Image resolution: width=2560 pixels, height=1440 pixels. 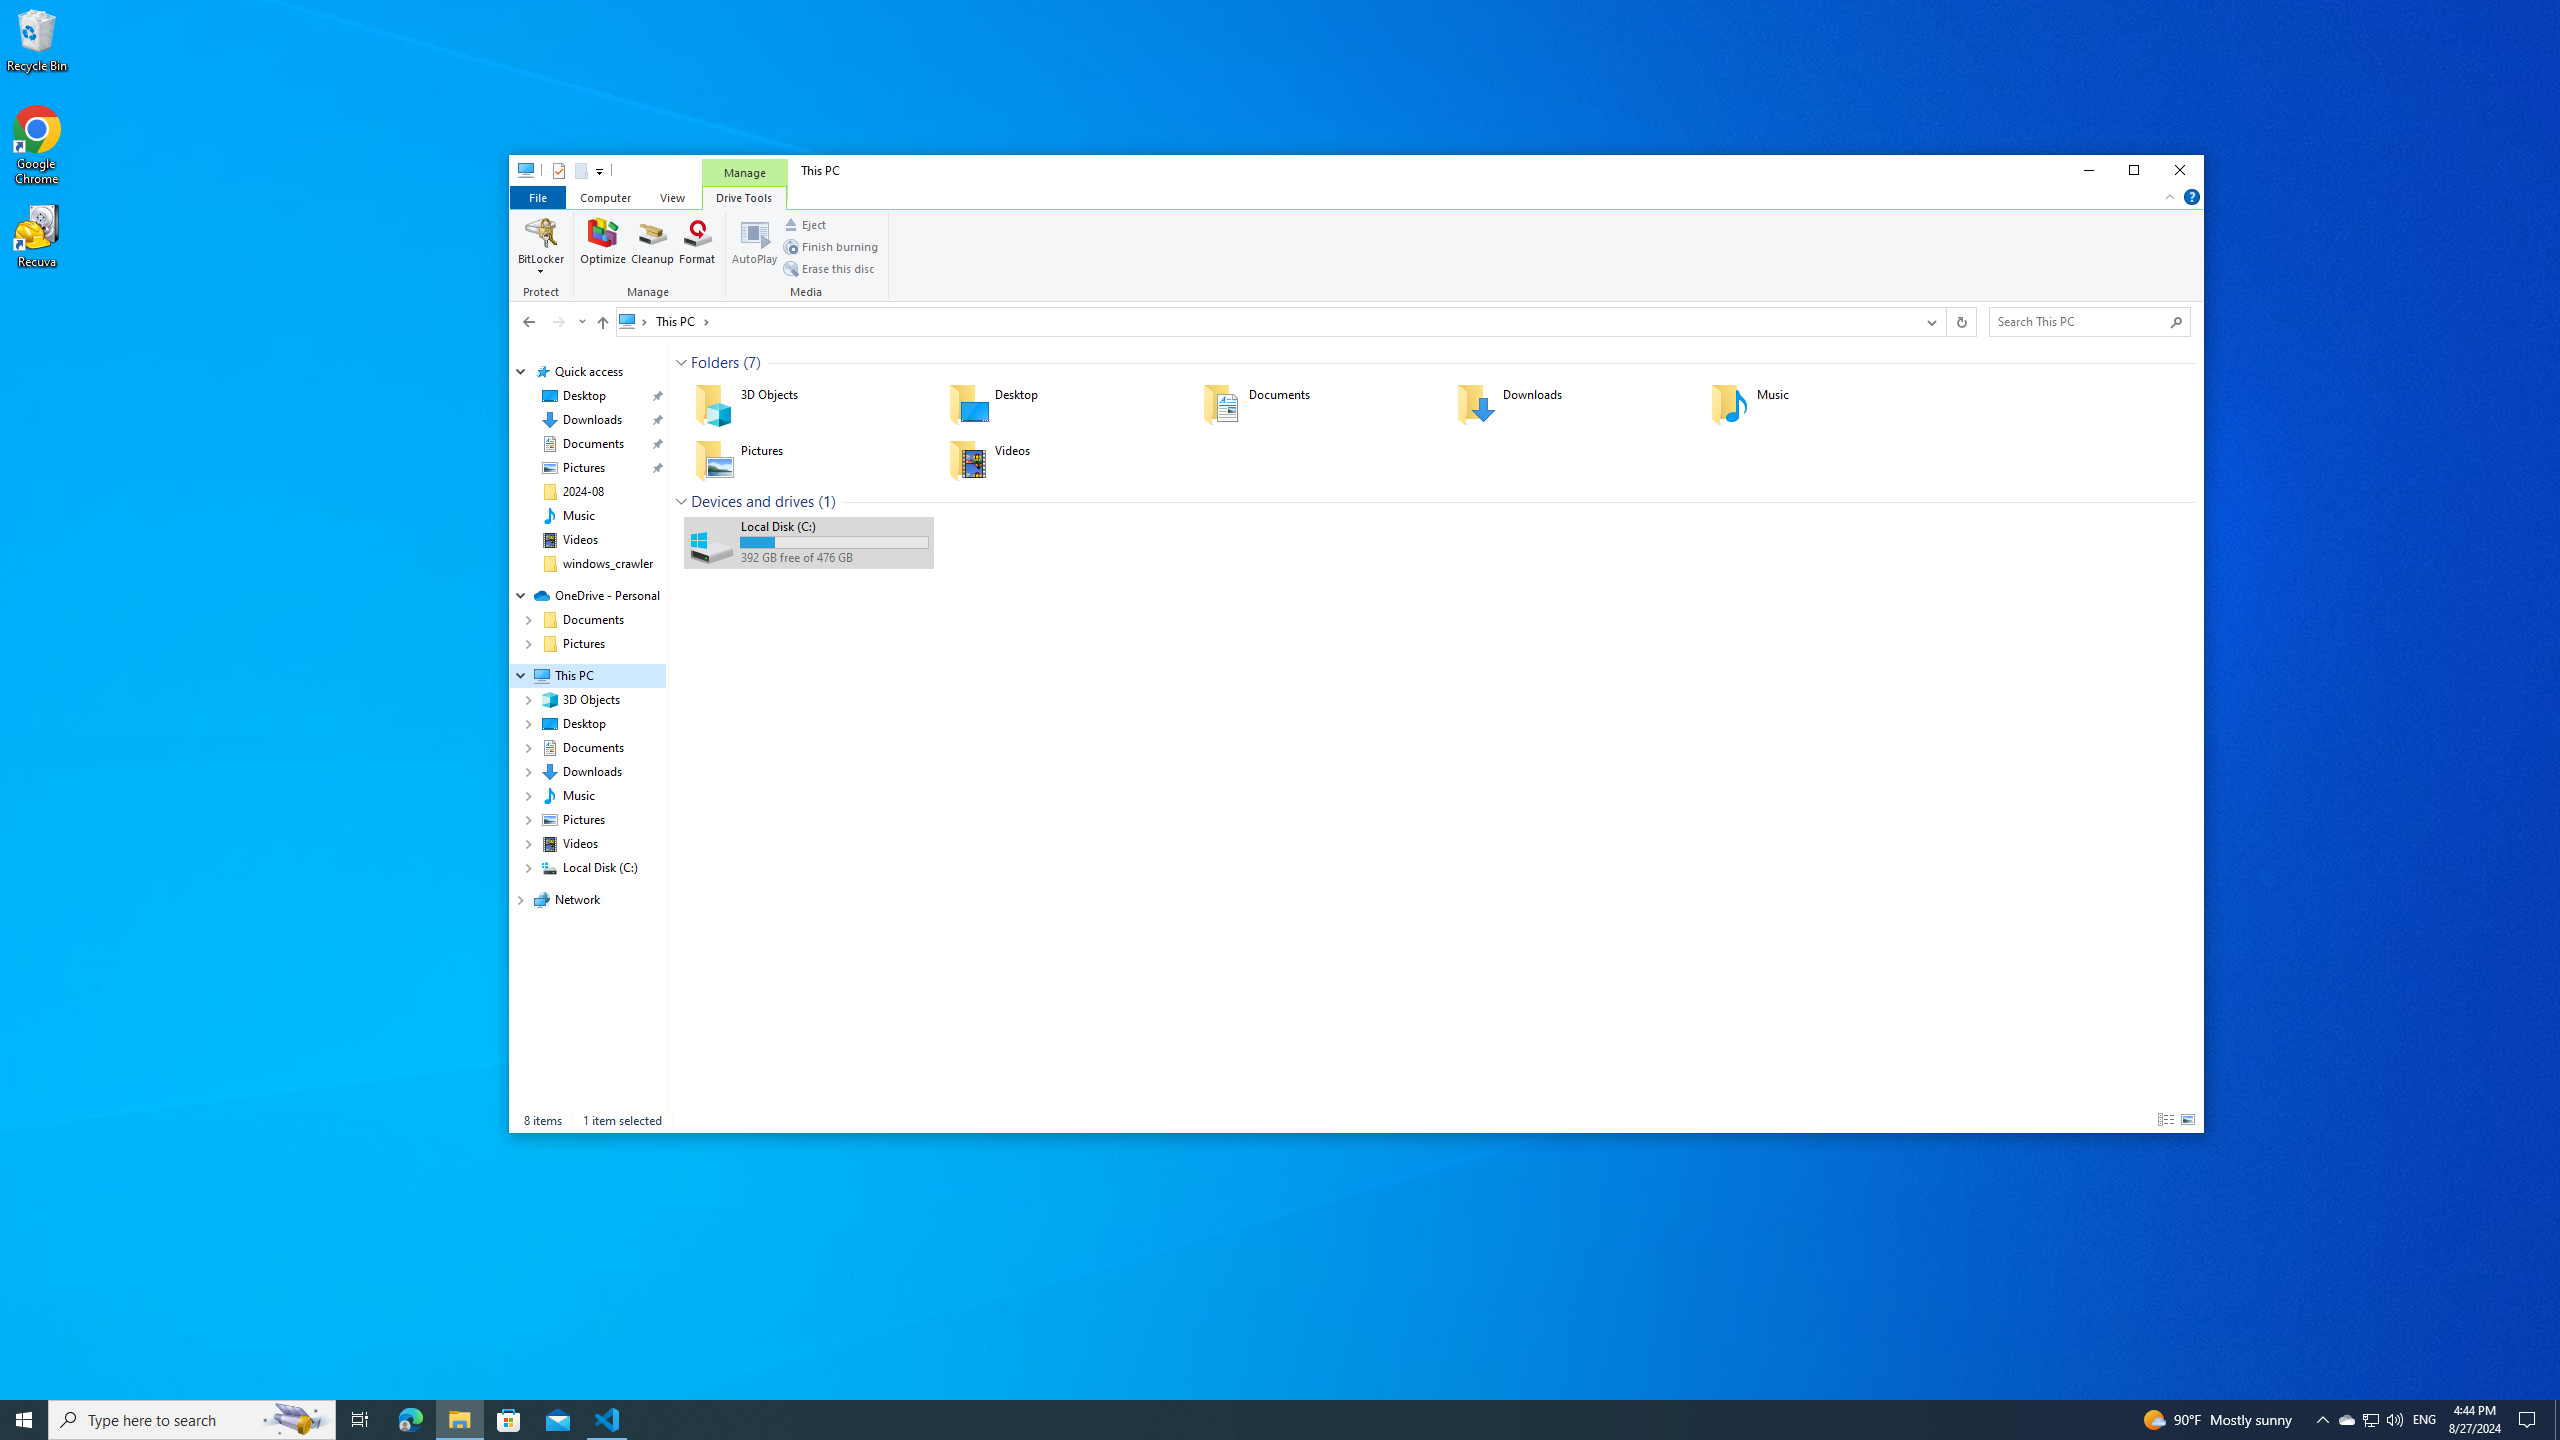 What do you see at coordinates (1930, 321) in the screenshot?
I see `Previous Locations` at bounding box center [1930, 321].